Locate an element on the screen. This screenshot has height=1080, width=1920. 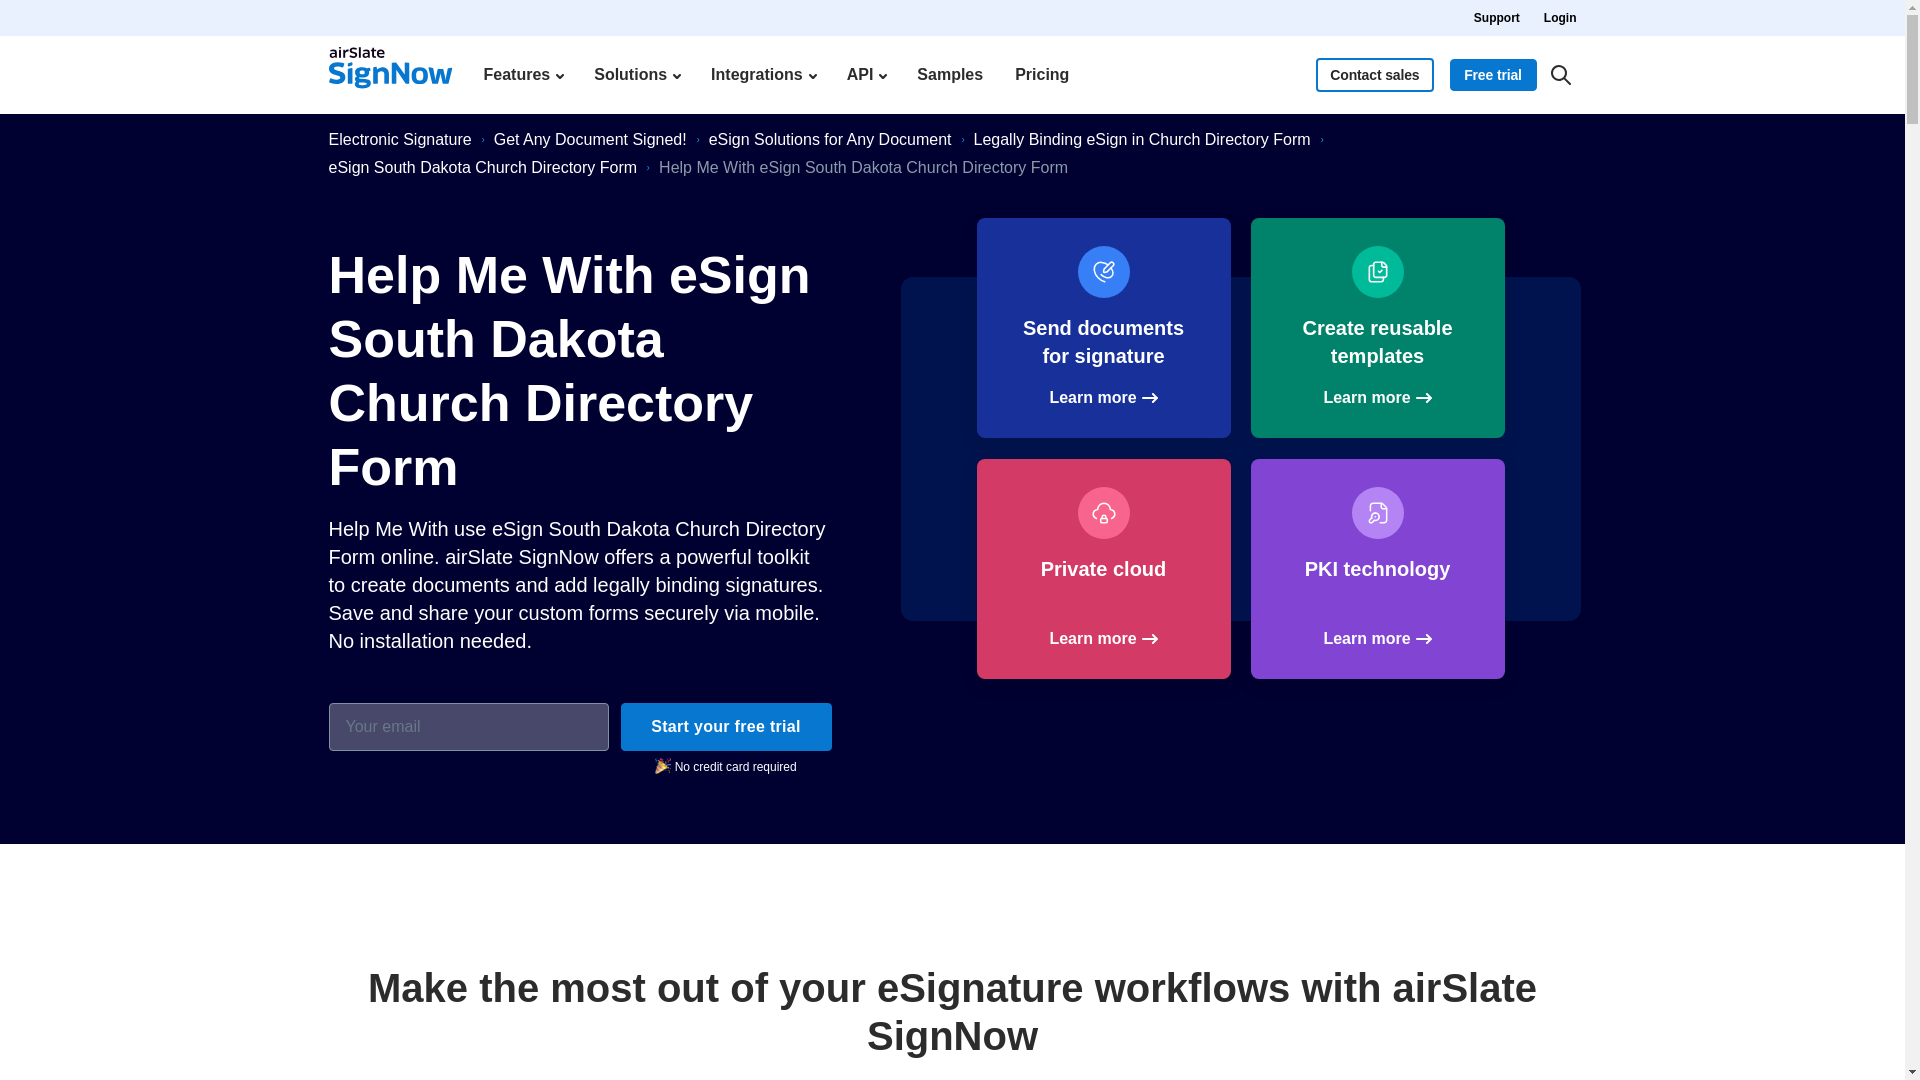
Login is located at coordinates (1560, 18).